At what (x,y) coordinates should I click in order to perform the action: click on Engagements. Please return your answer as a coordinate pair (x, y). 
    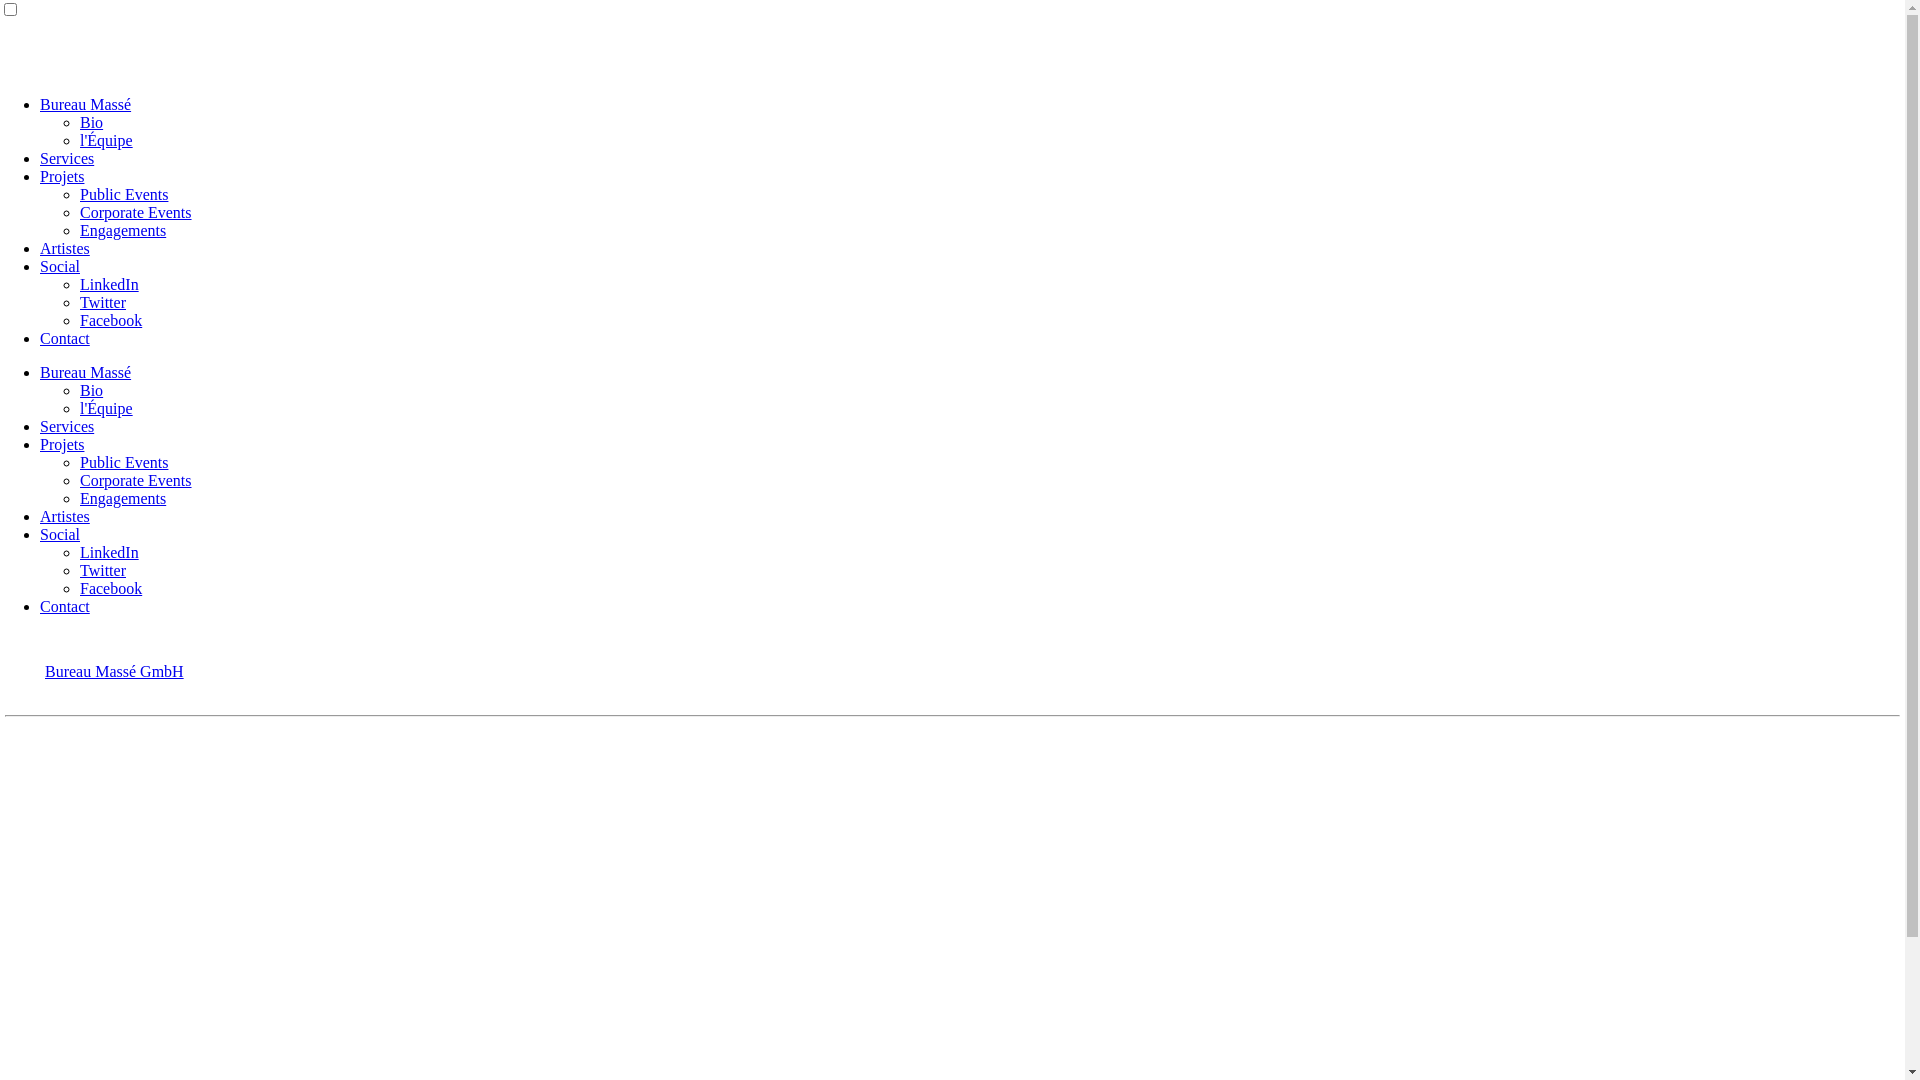
    Looking at the image, I should click on (123, 498).